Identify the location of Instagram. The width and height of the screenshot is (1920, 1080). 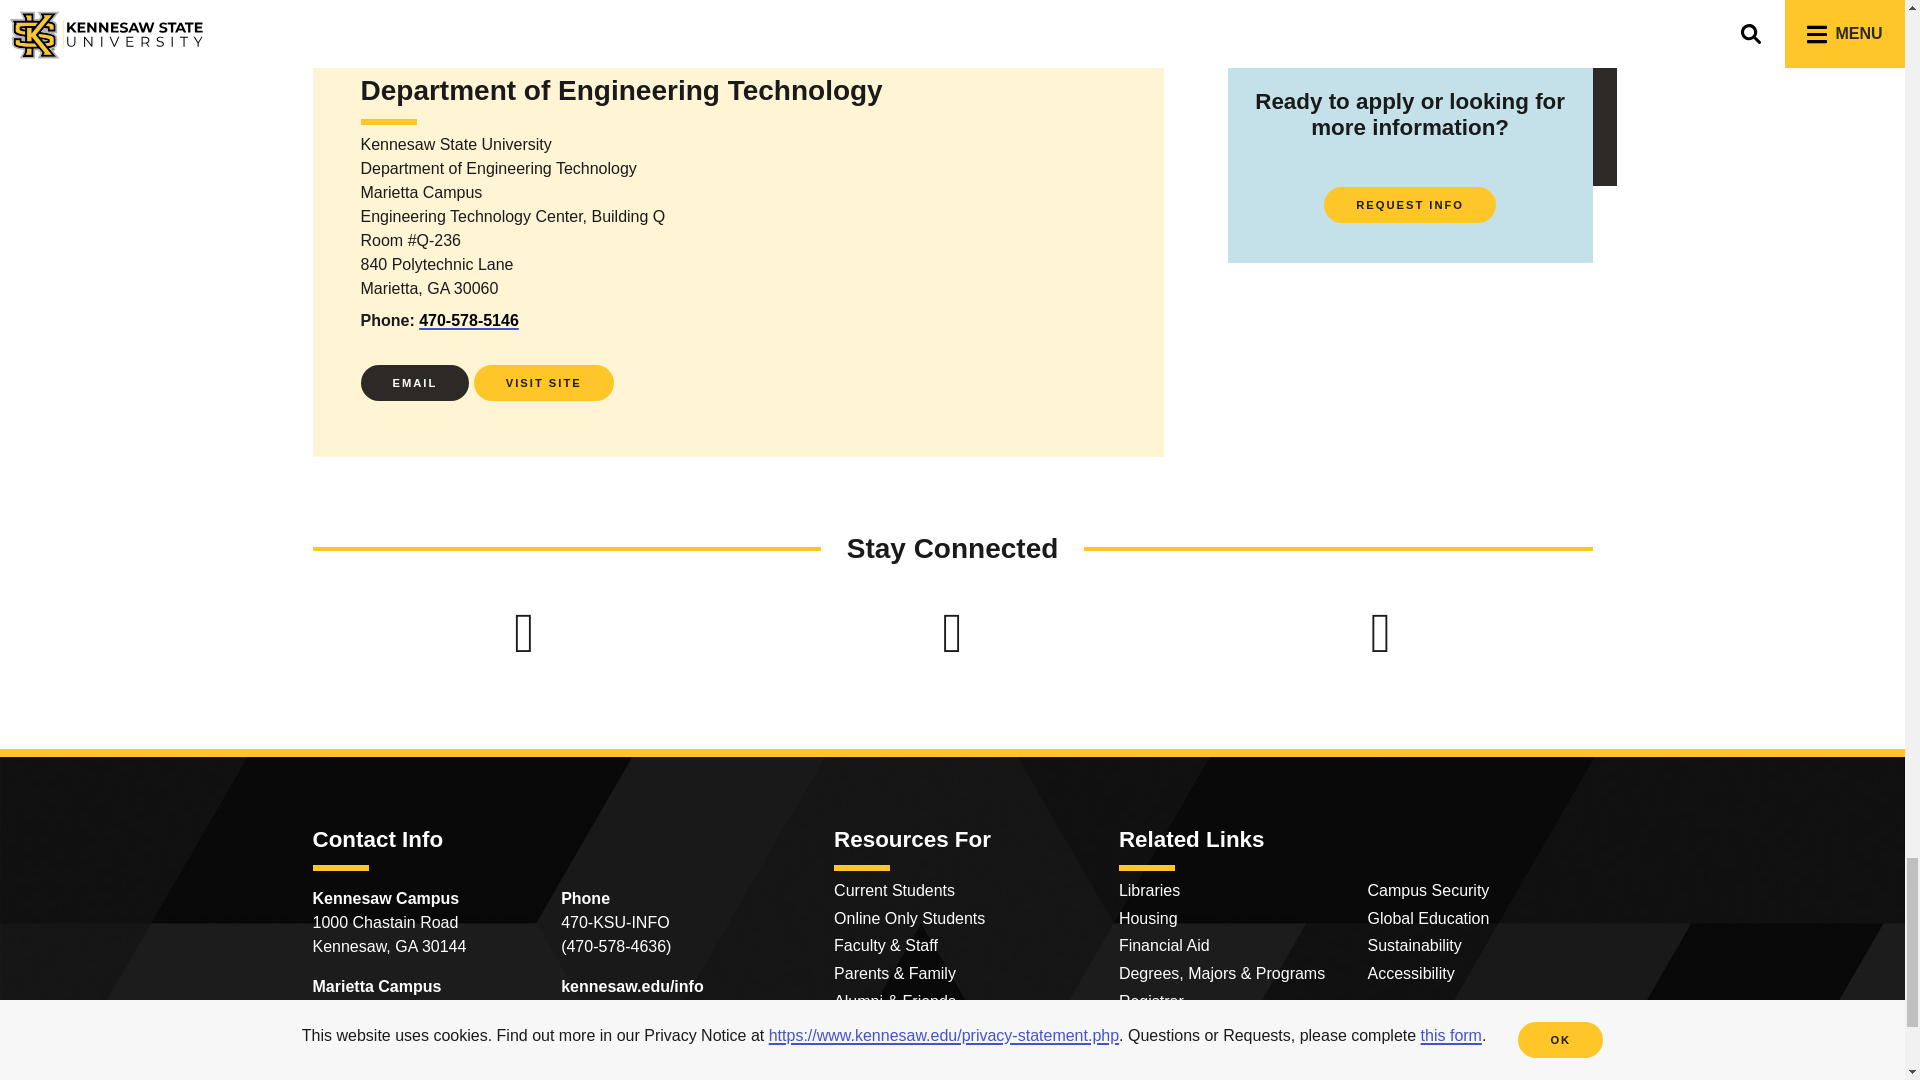
(1380, 632).